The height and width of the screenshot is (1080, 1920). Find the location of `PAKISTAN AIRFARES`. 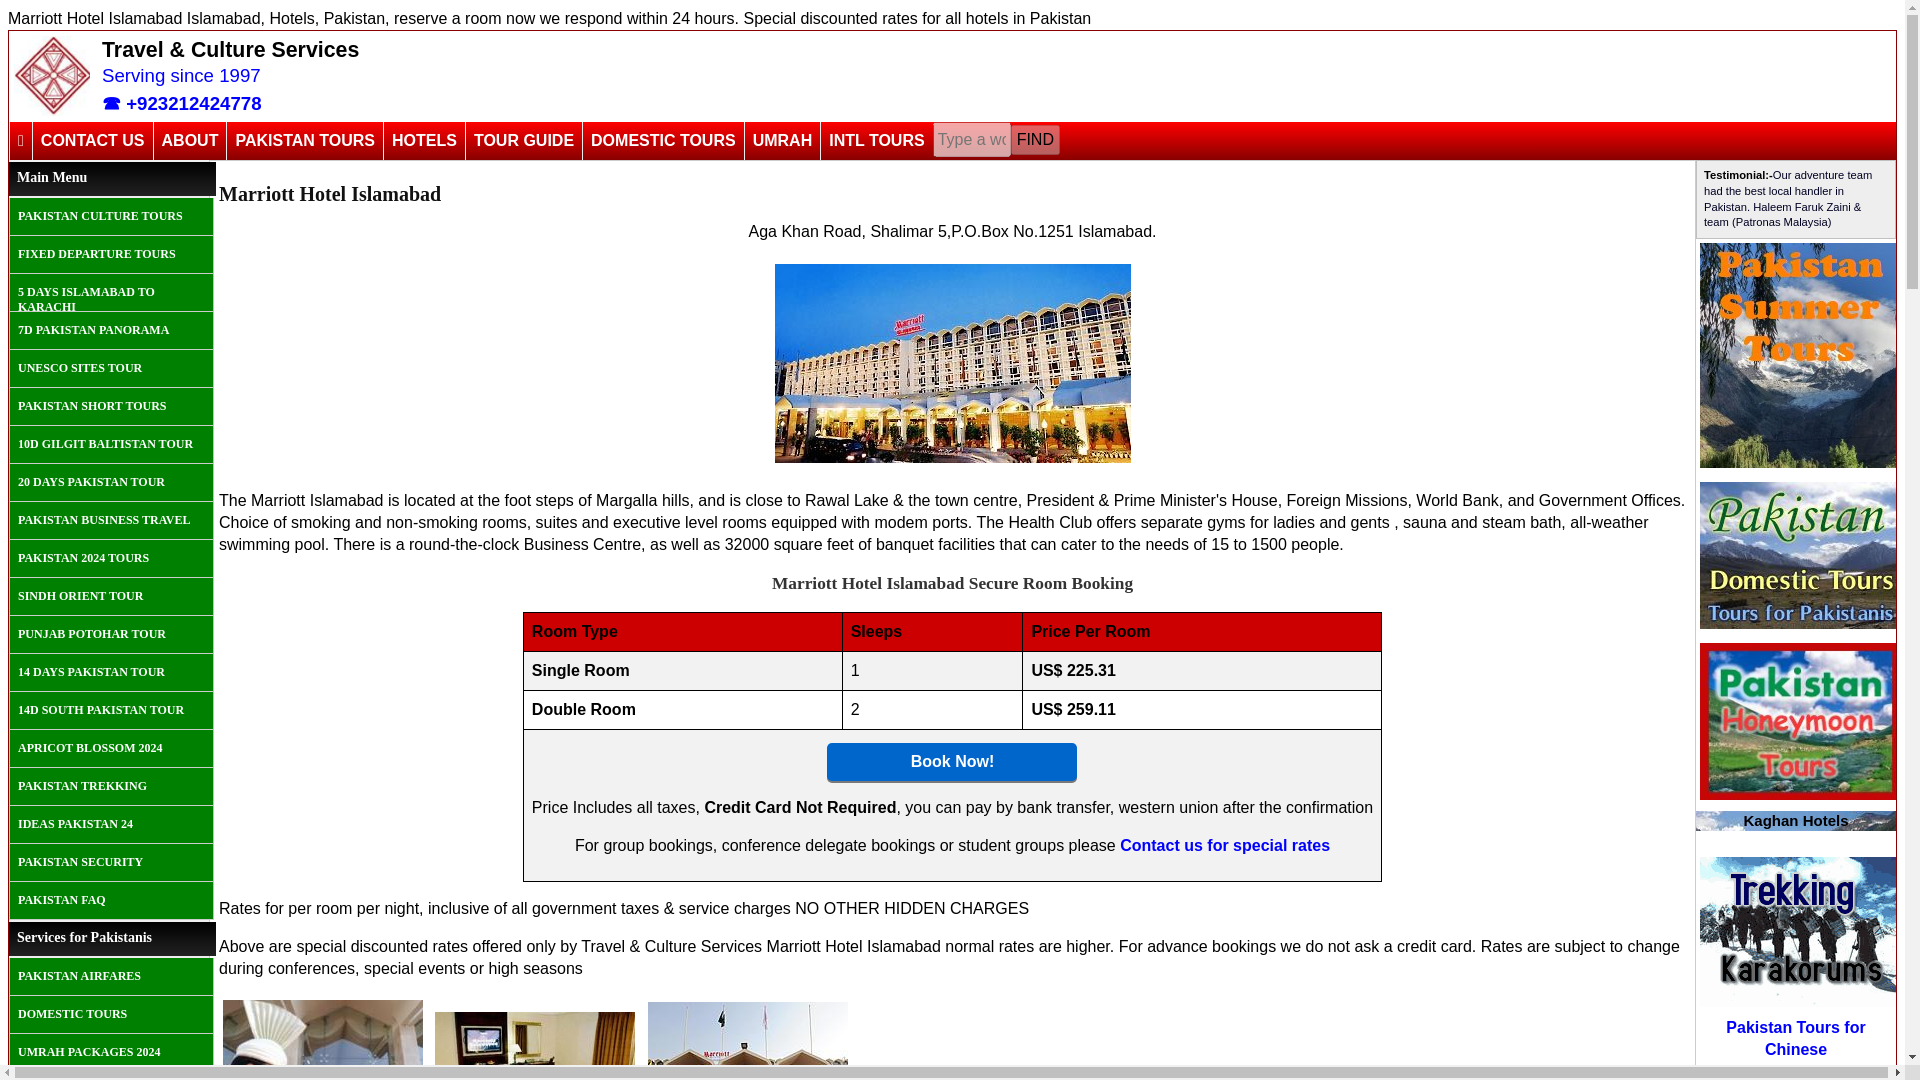

PAKISTAN AIRFARES is located at coordinates (111, 976).